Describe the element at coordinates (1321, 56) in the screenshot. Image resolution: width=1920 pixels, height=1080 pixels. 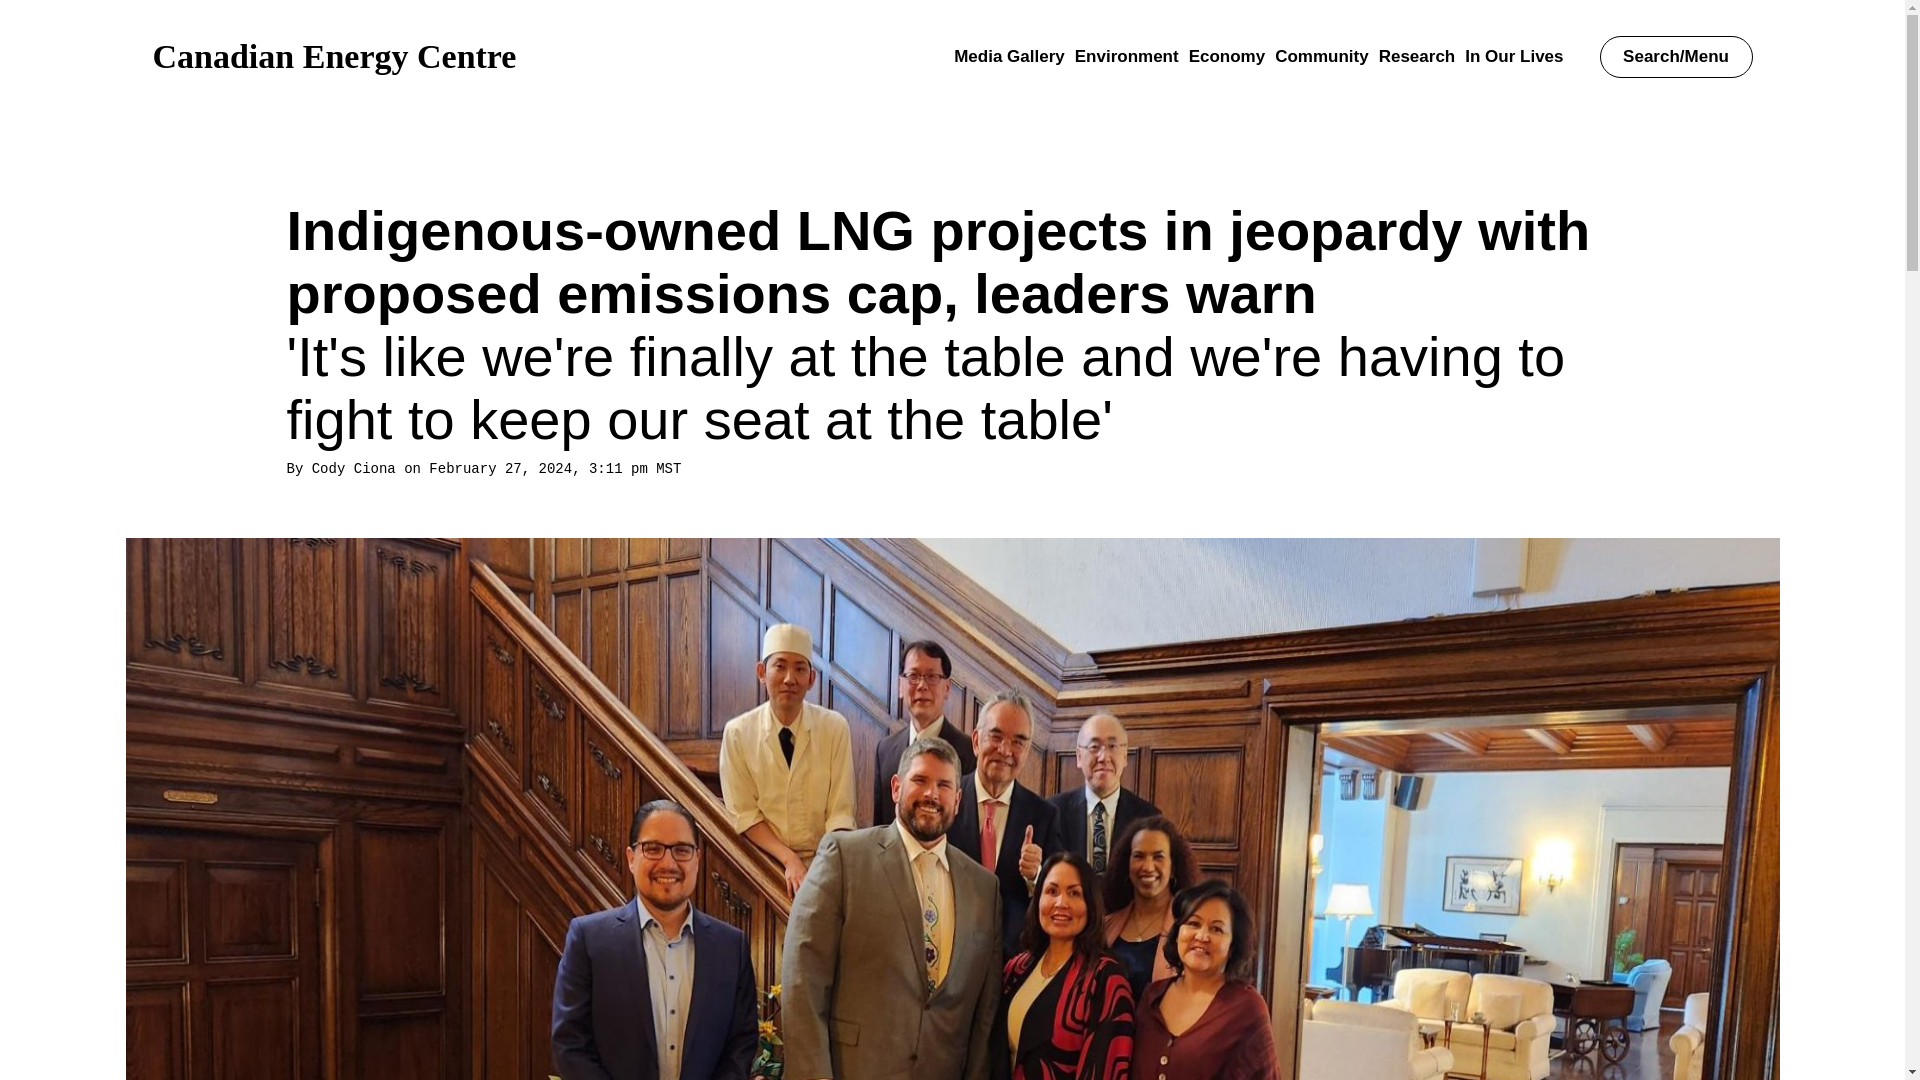
I see `Community` at that location.